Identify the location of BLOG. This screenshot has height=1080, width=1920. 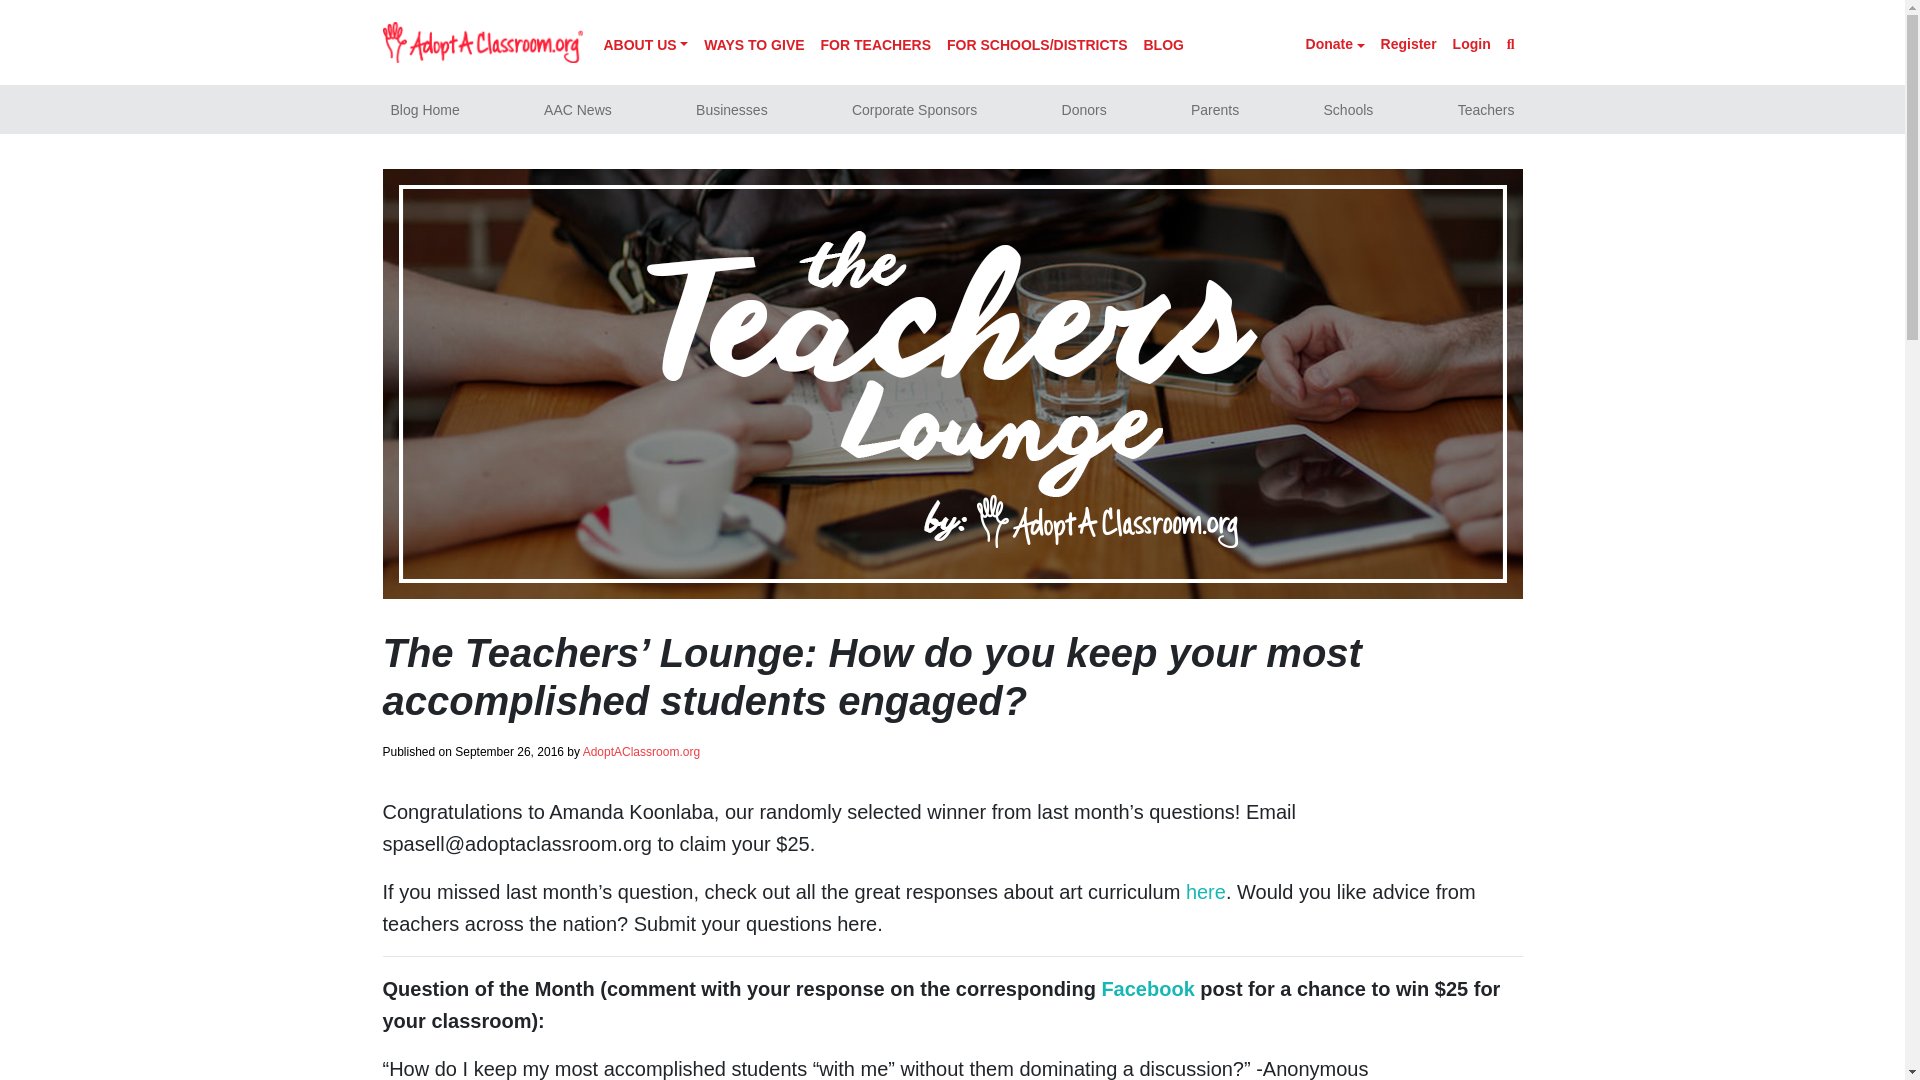
(1162, 46).